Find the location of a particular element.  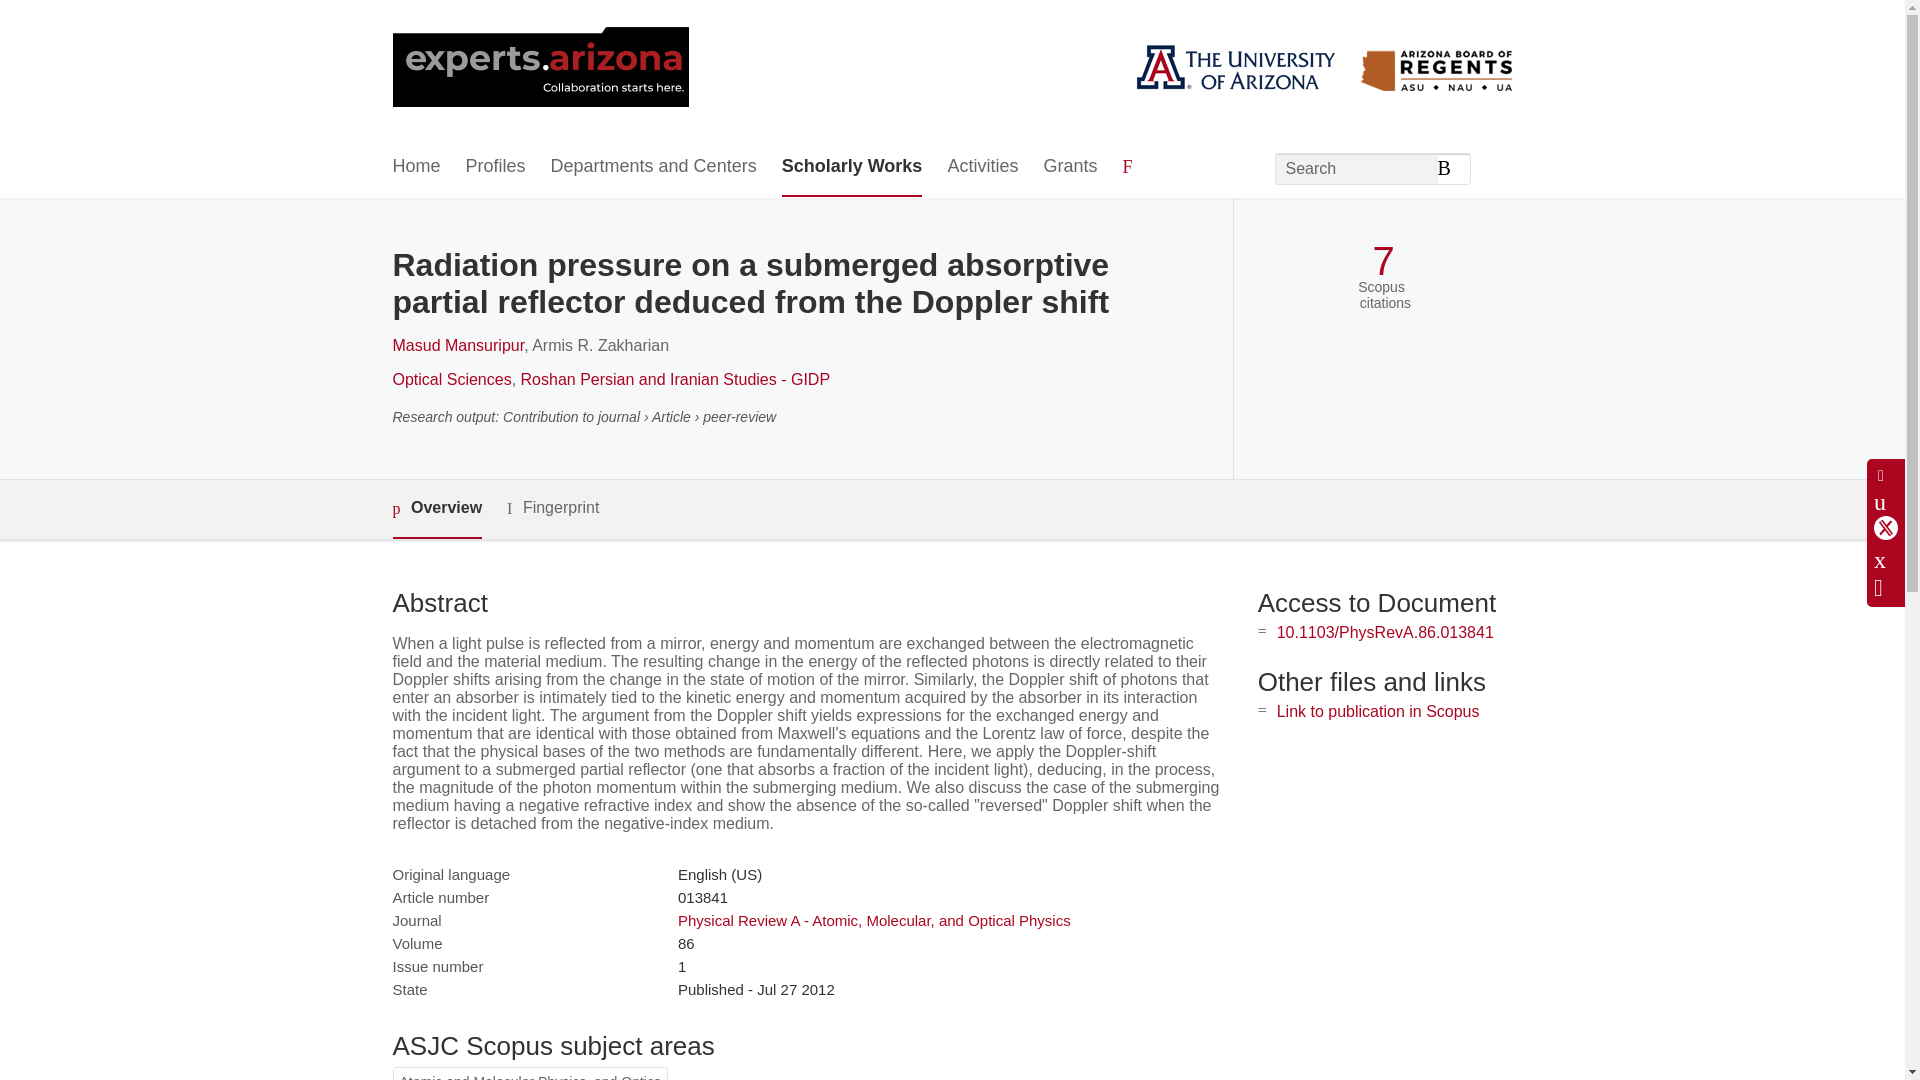

Roshan Persian and Iranian Studies - GIDP is located at coordinates (676, 379).